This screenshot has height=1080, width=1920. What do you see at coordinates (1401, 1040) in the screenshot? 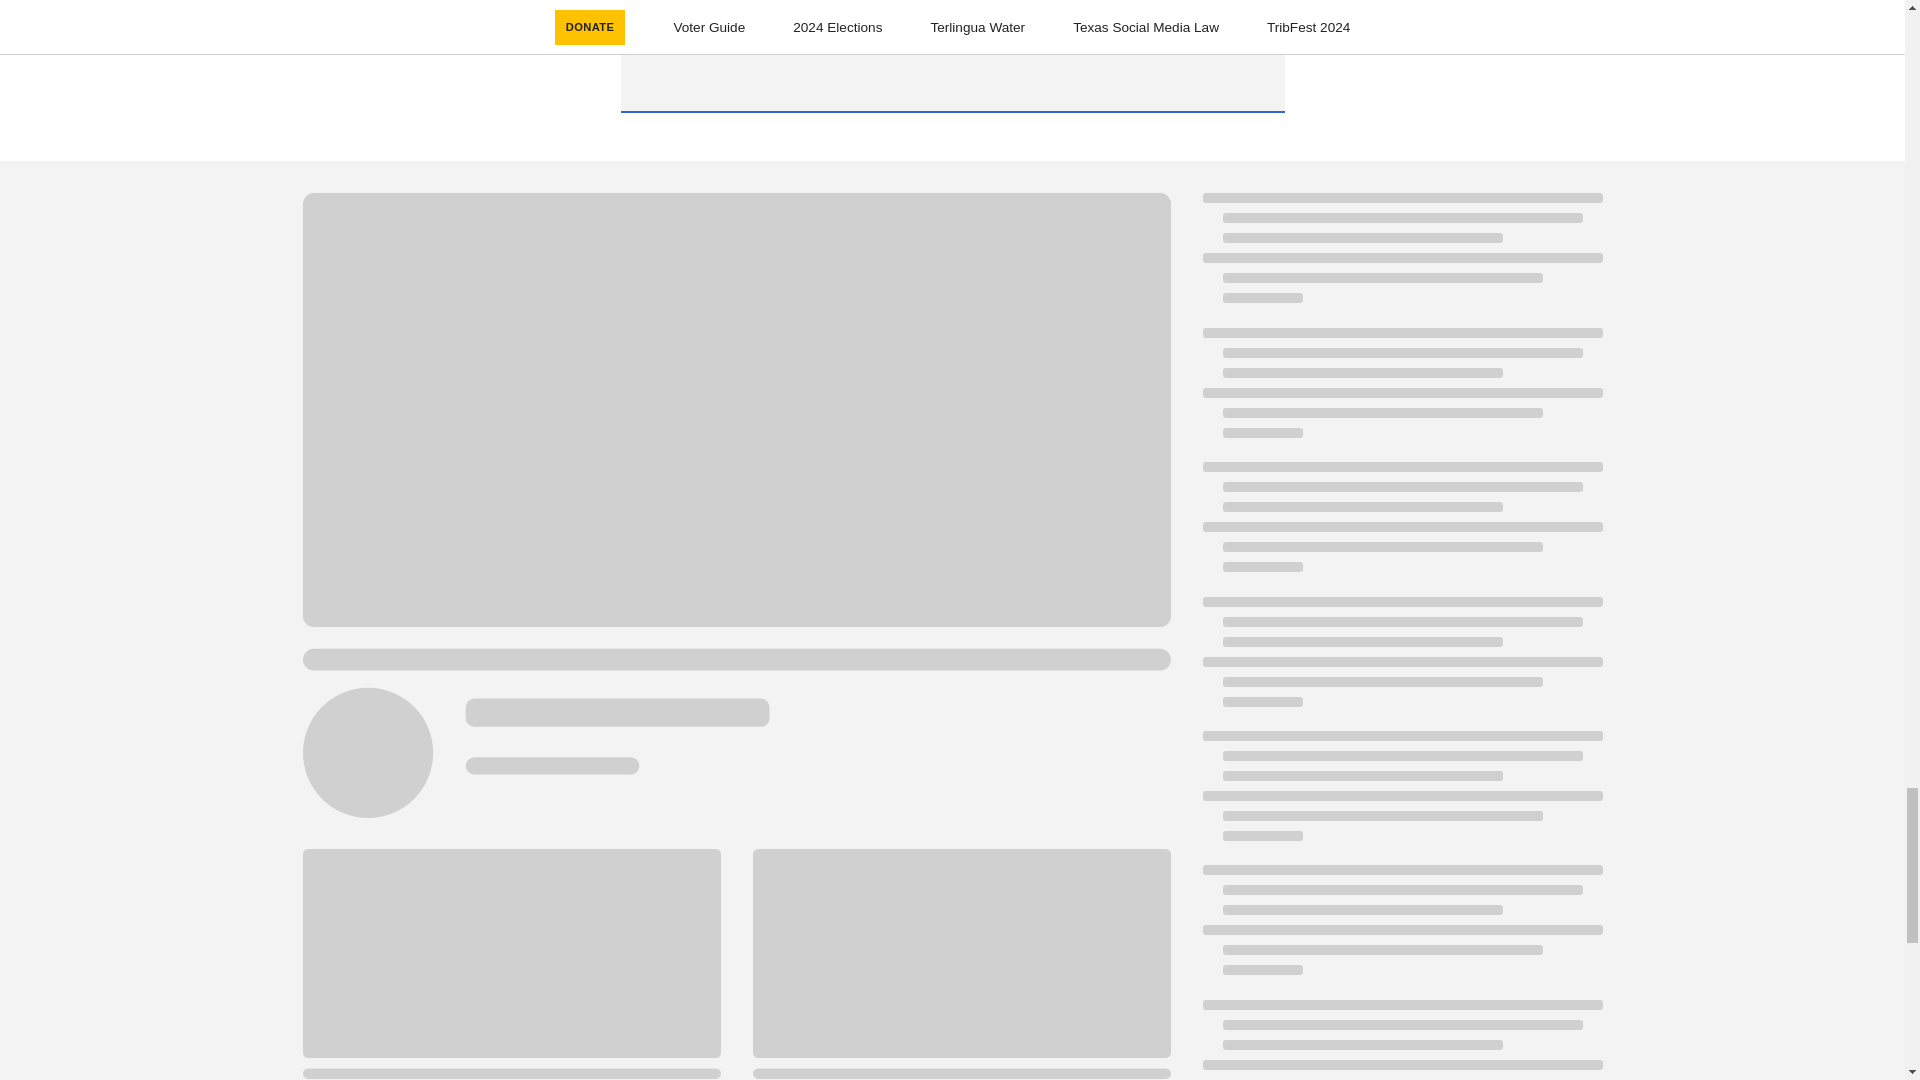
I see `Loading indicator` at bounding box center [1401, 1040].